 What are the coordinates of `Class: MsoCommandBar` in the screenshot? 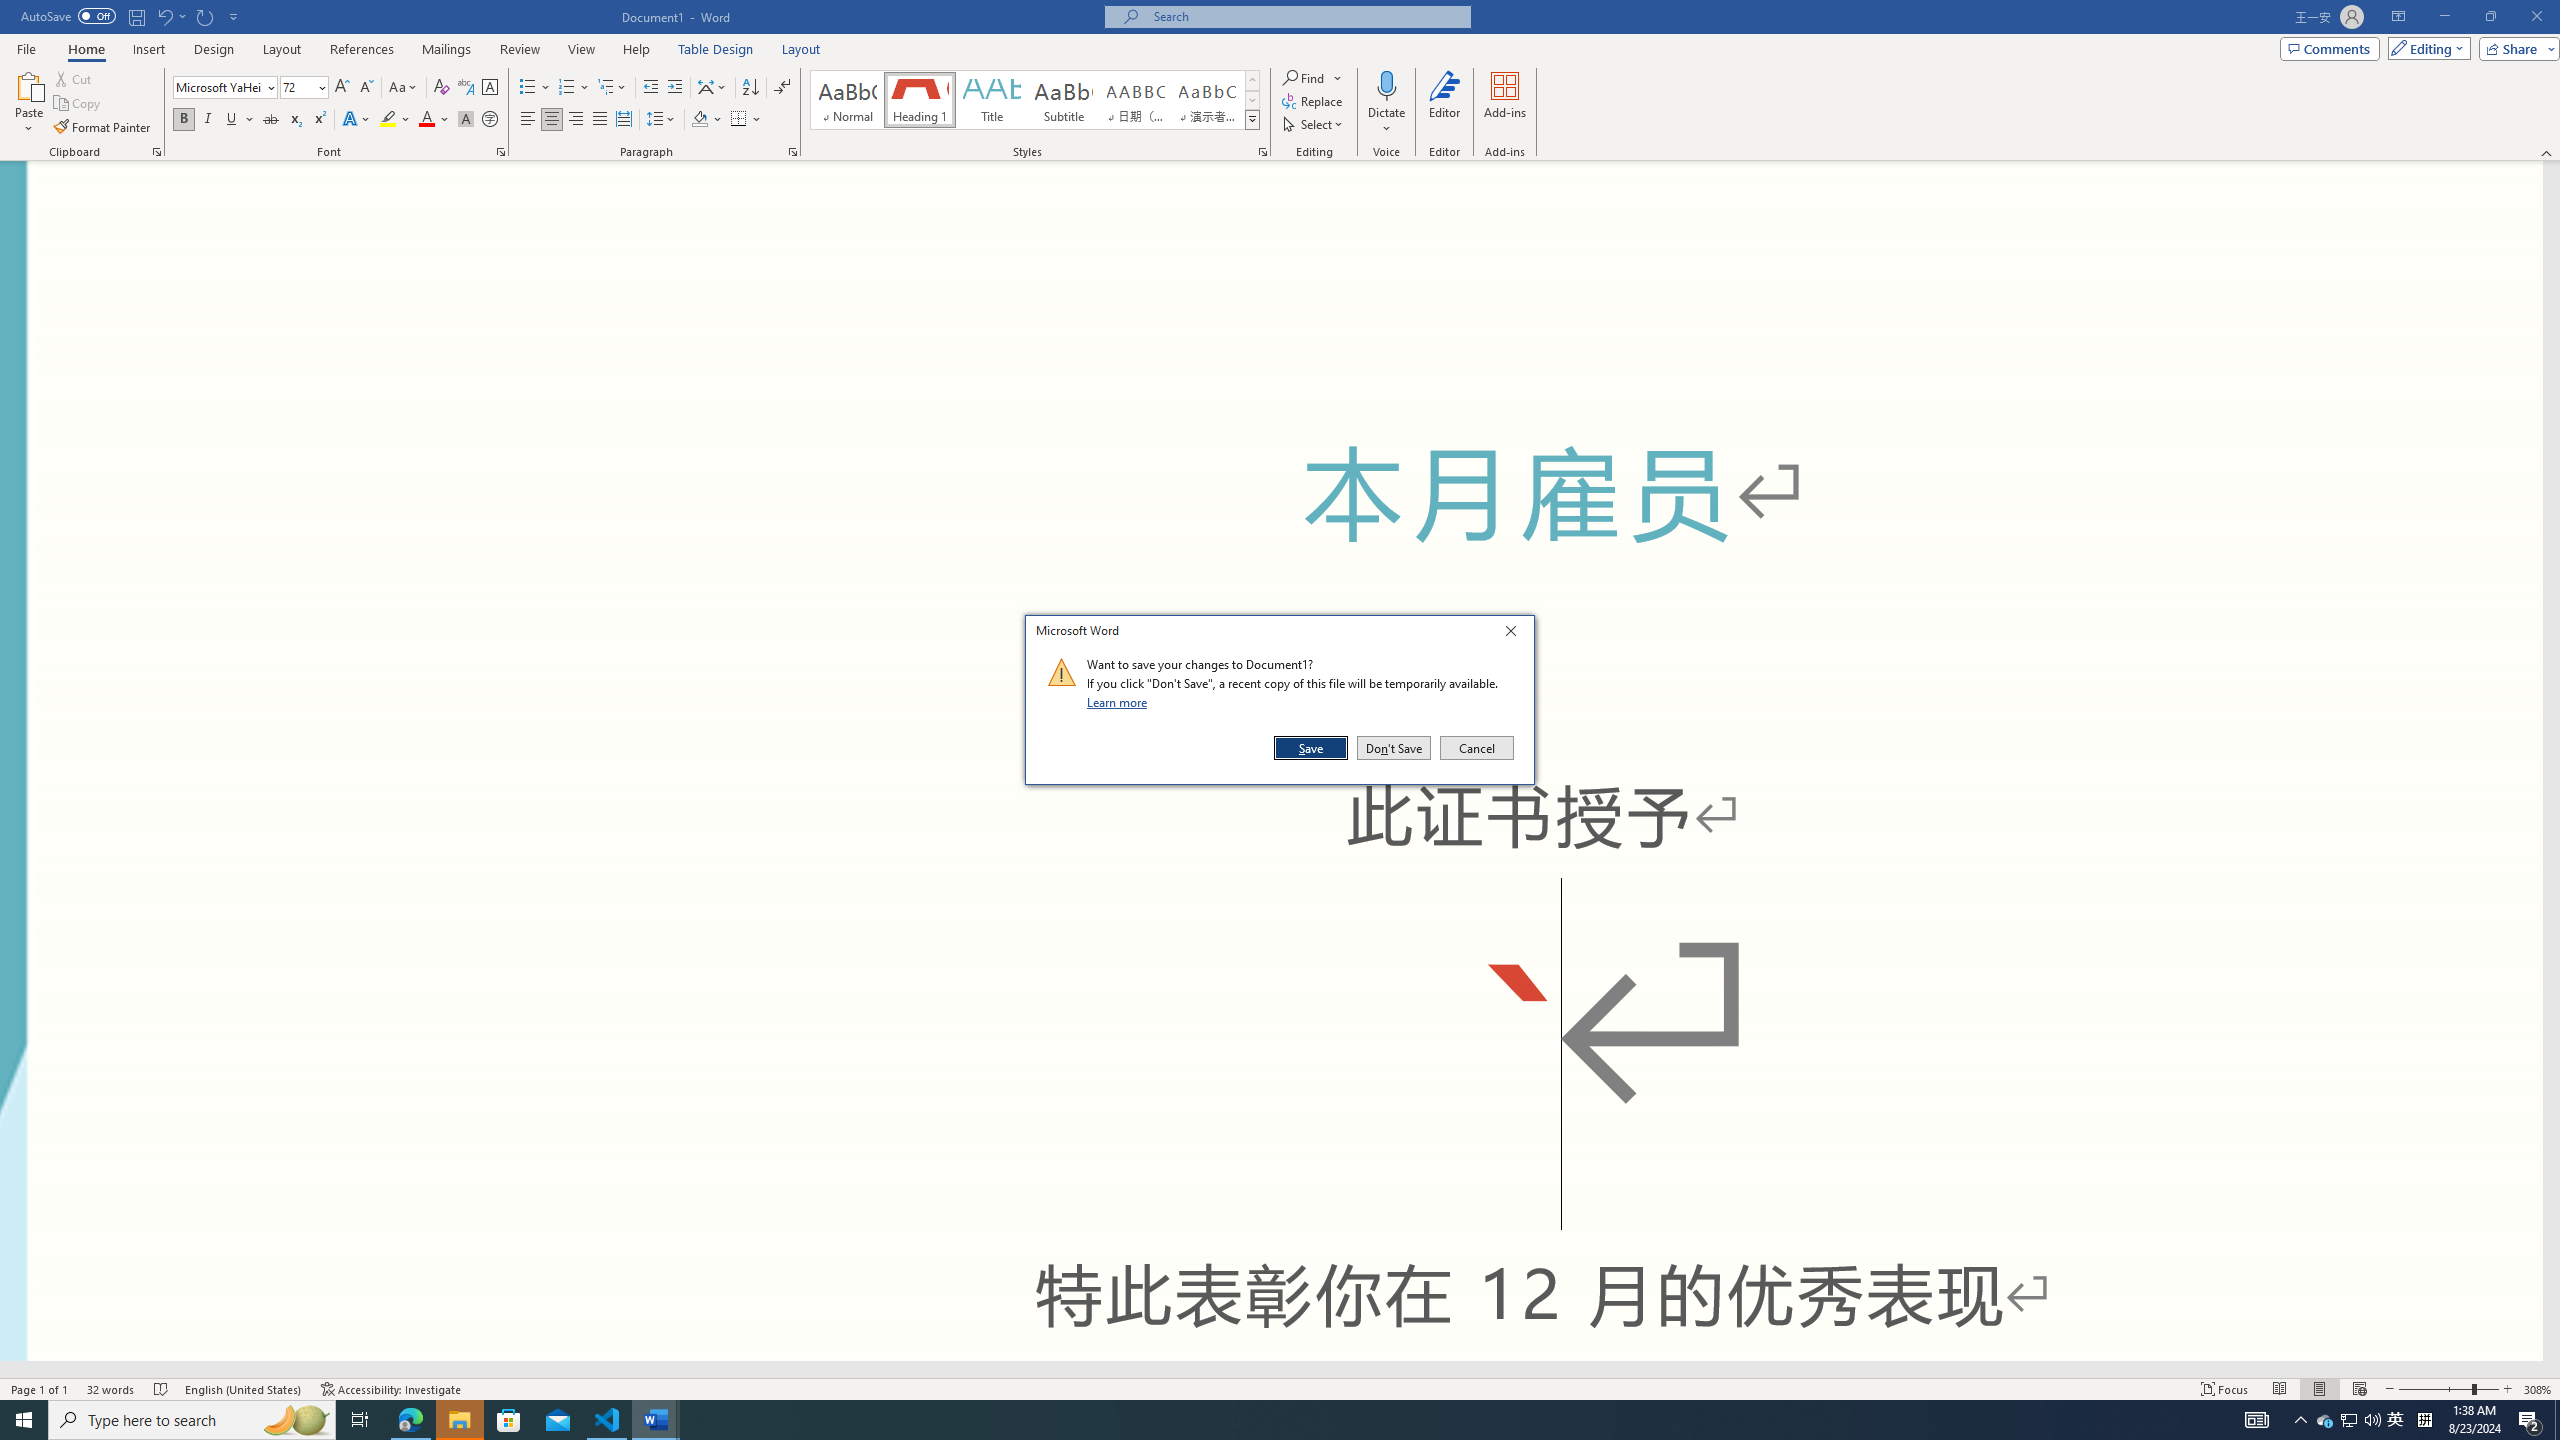 It's located at (2396, 1420).